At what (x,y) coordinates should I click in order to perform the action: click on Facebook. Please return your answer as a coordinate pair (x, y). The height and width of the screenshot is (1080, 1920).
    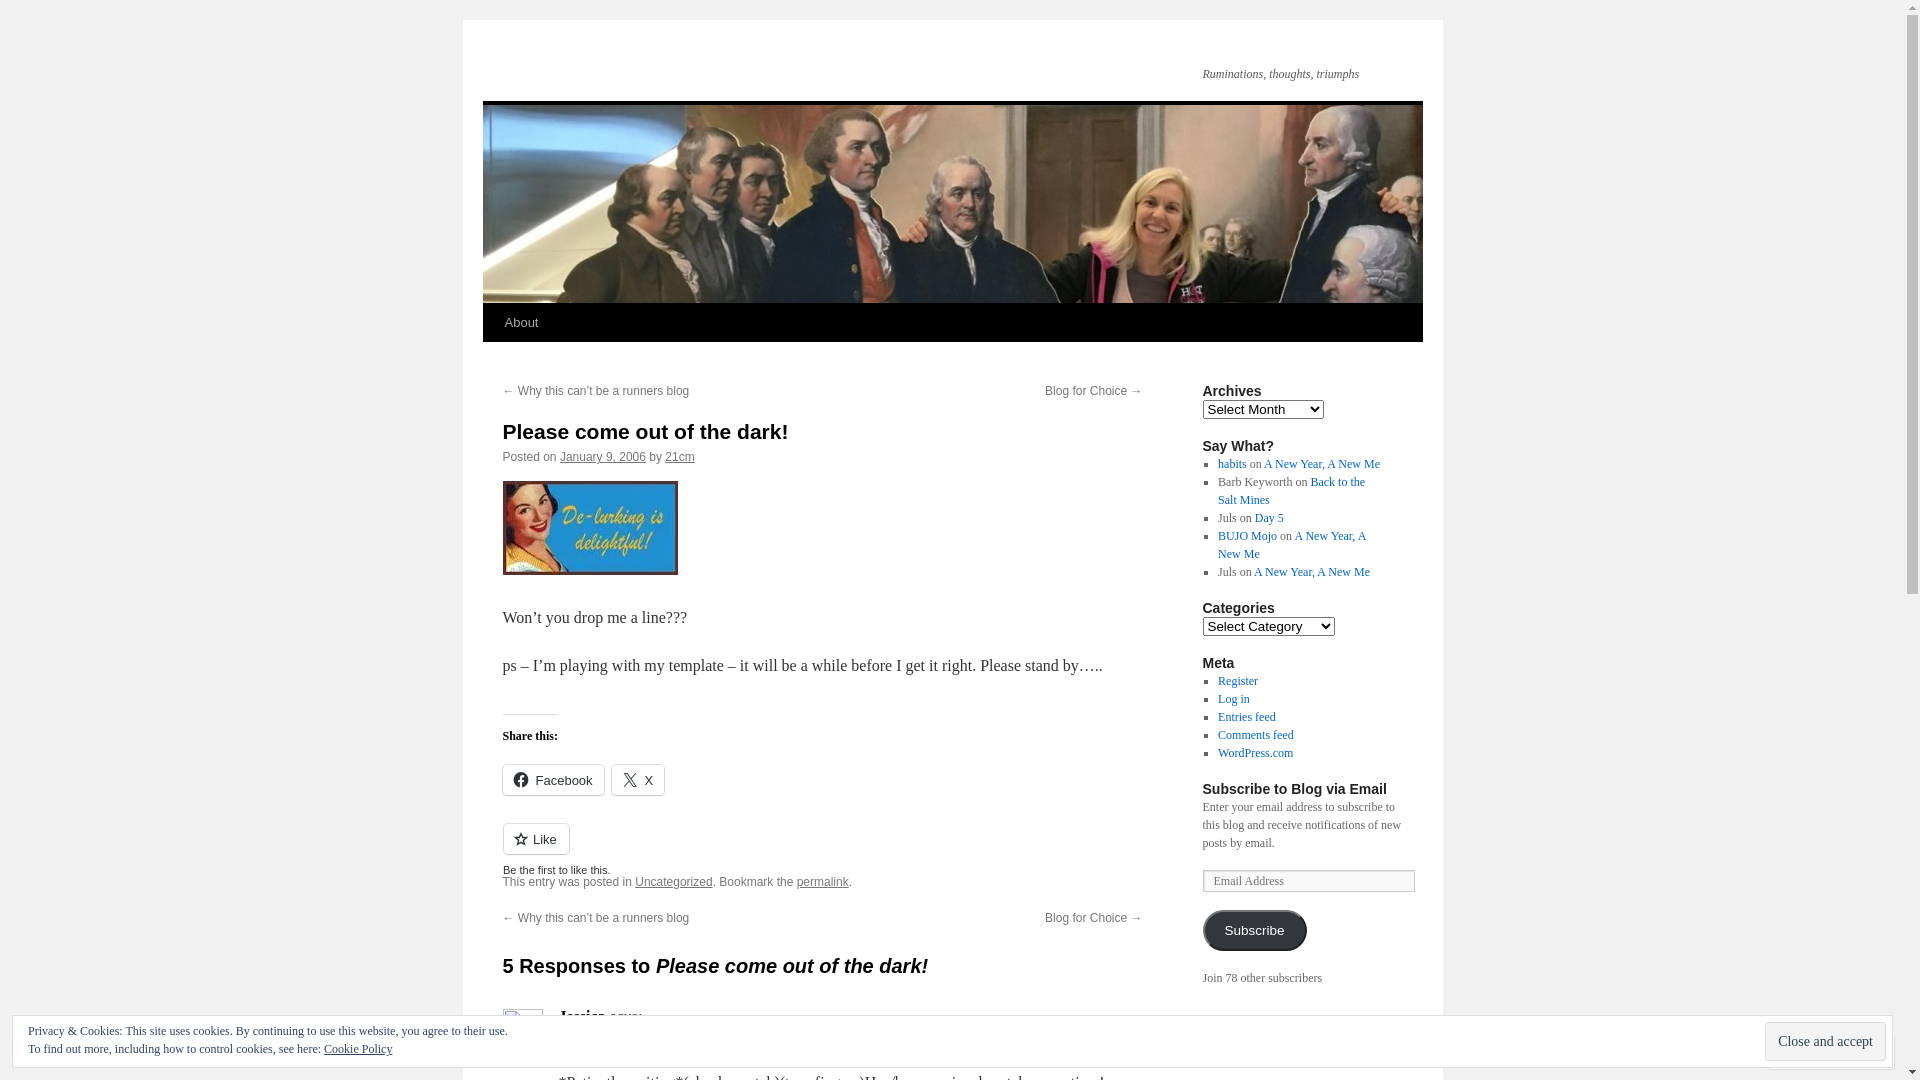
    Looking at the image, I should click on (552, 780).